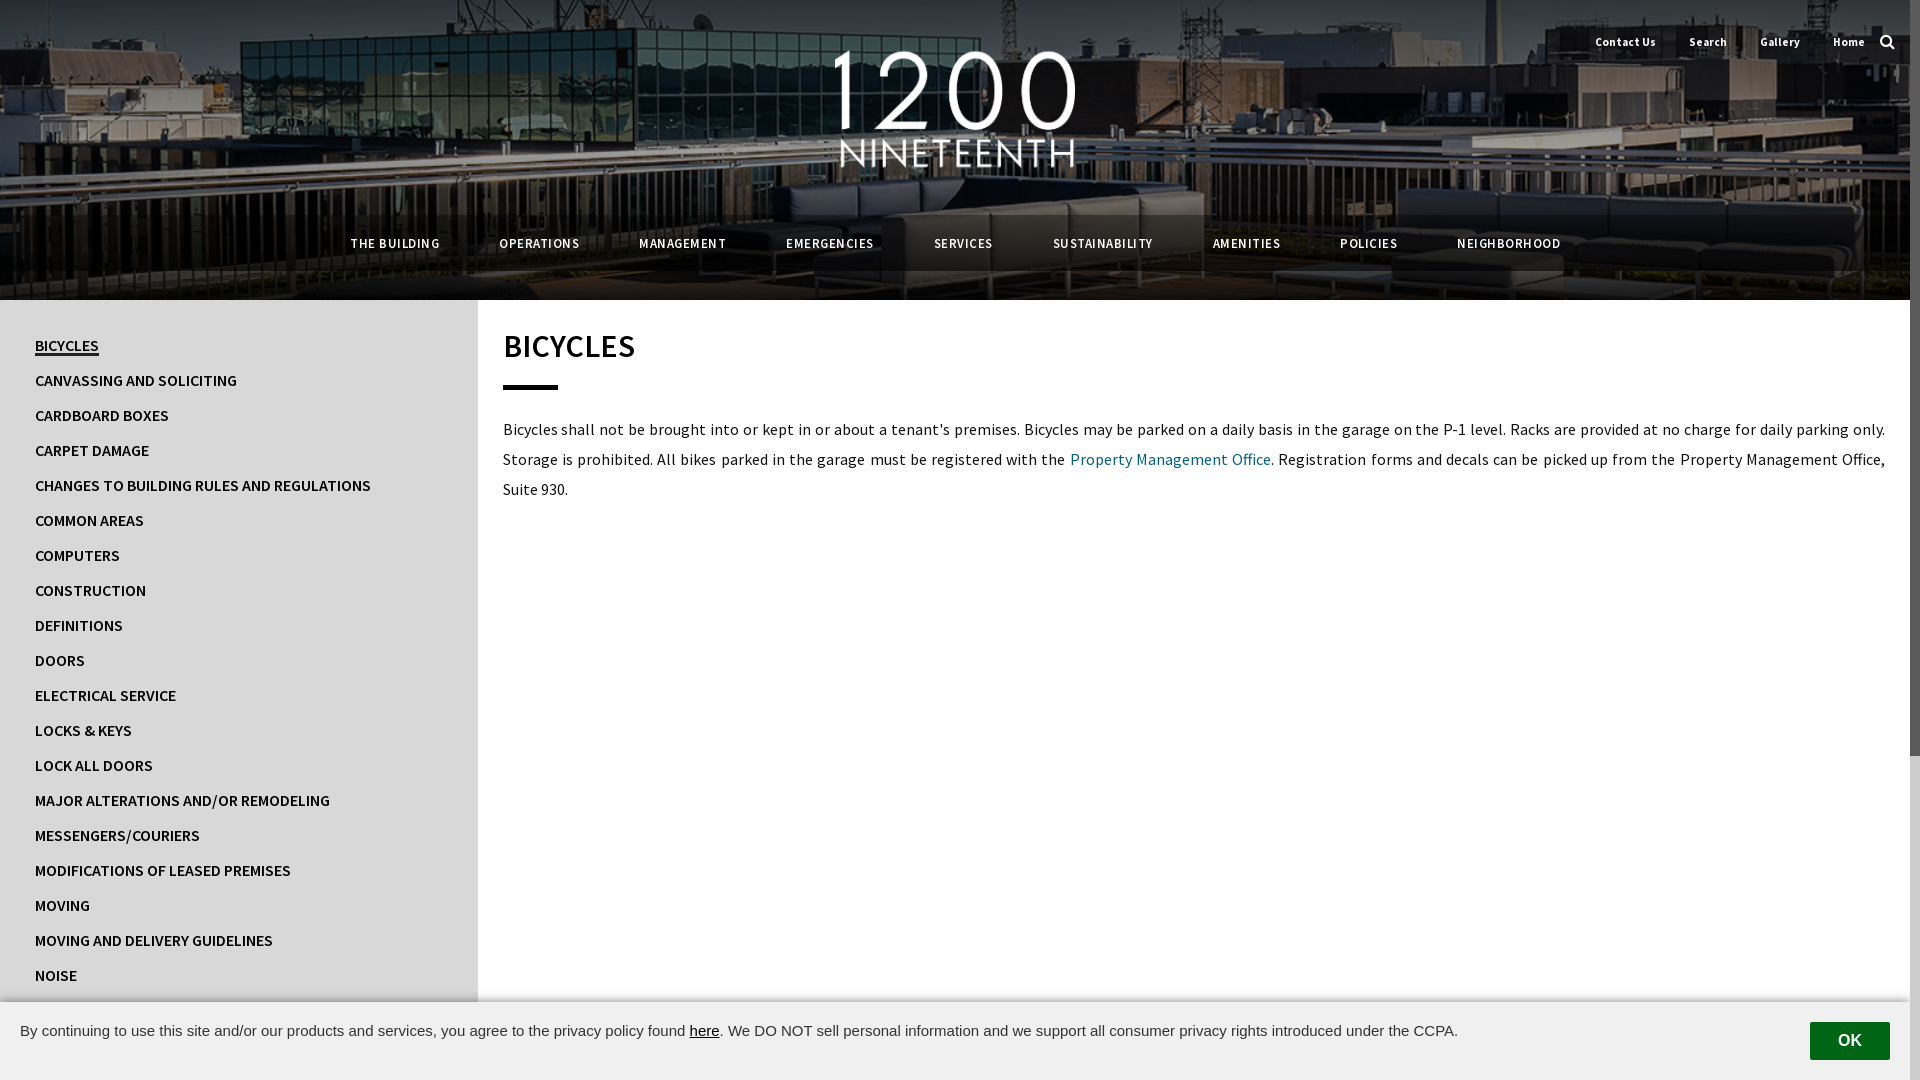 This screenshot has height=1080, width=1920. I want to click on THE BUILDING, so click(394, 244).